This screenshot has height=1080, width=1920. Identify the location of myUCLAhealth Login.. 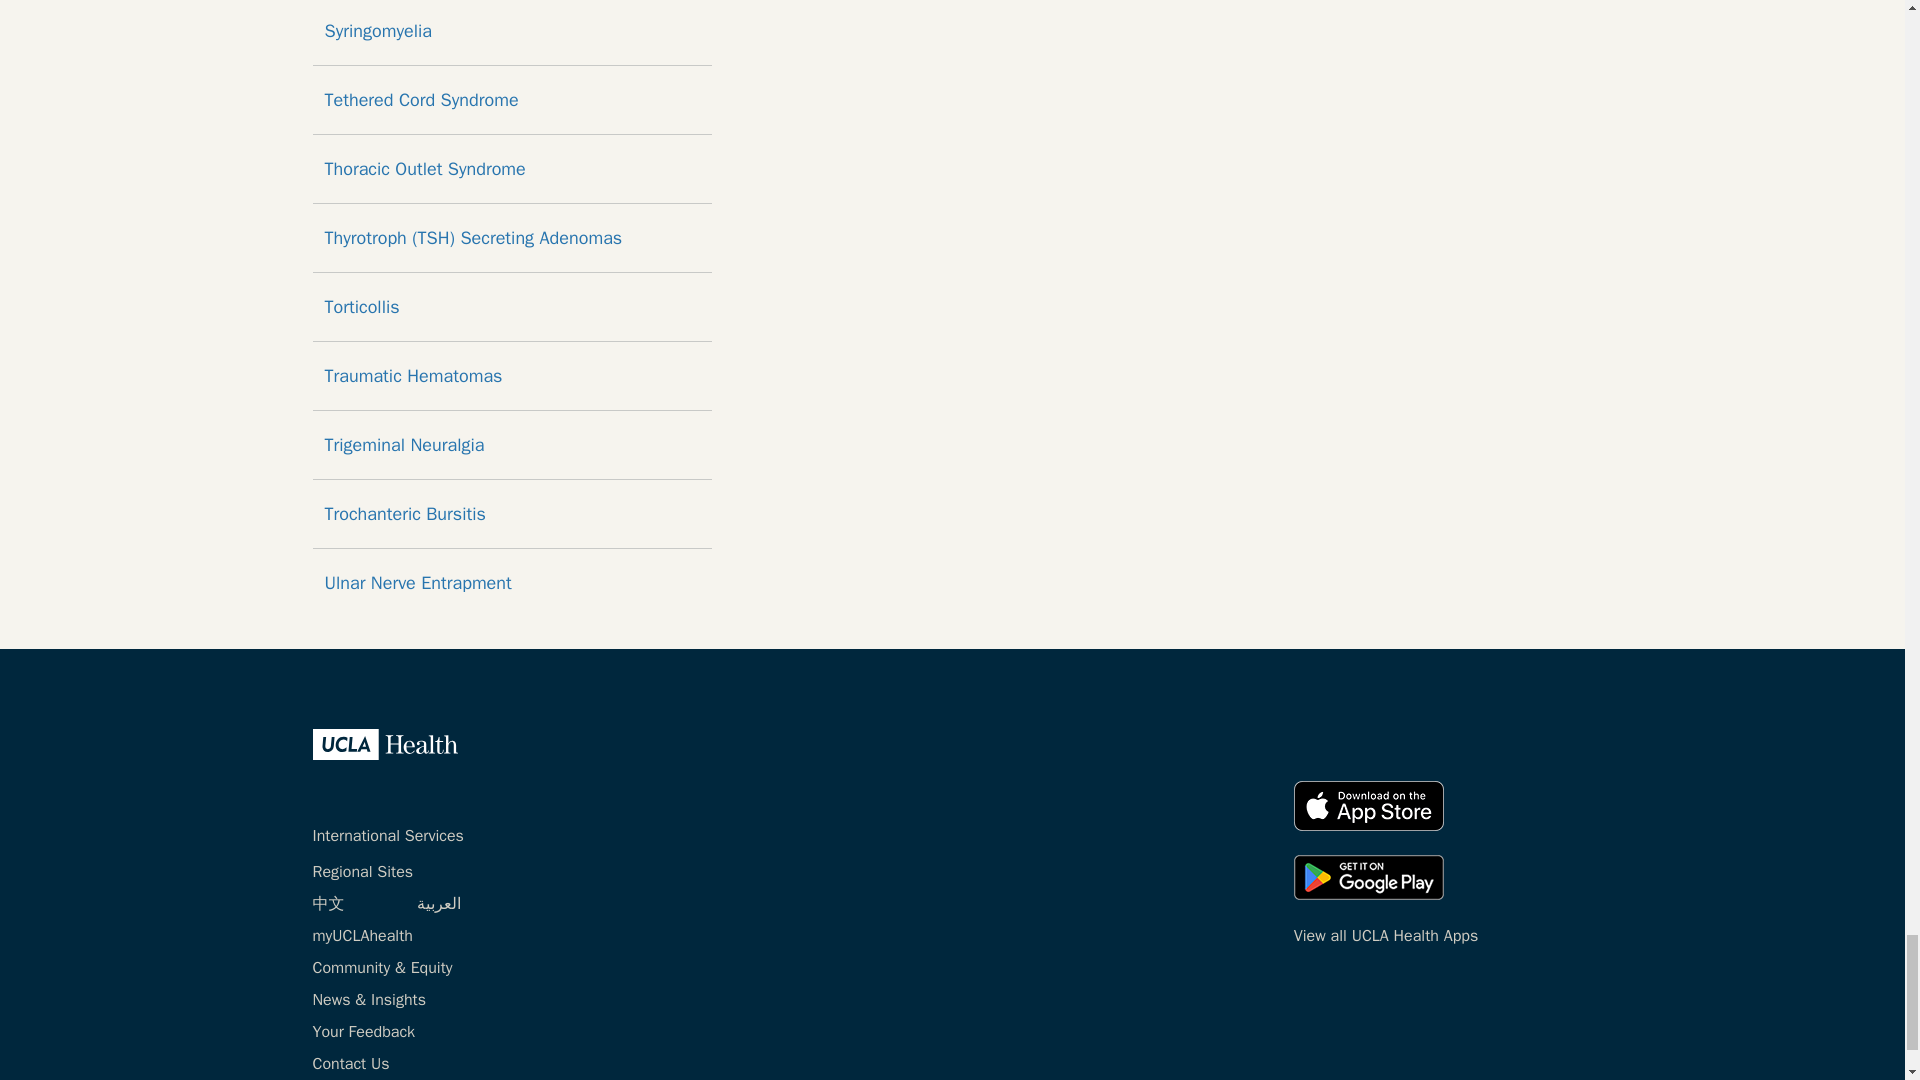
(362, 936).